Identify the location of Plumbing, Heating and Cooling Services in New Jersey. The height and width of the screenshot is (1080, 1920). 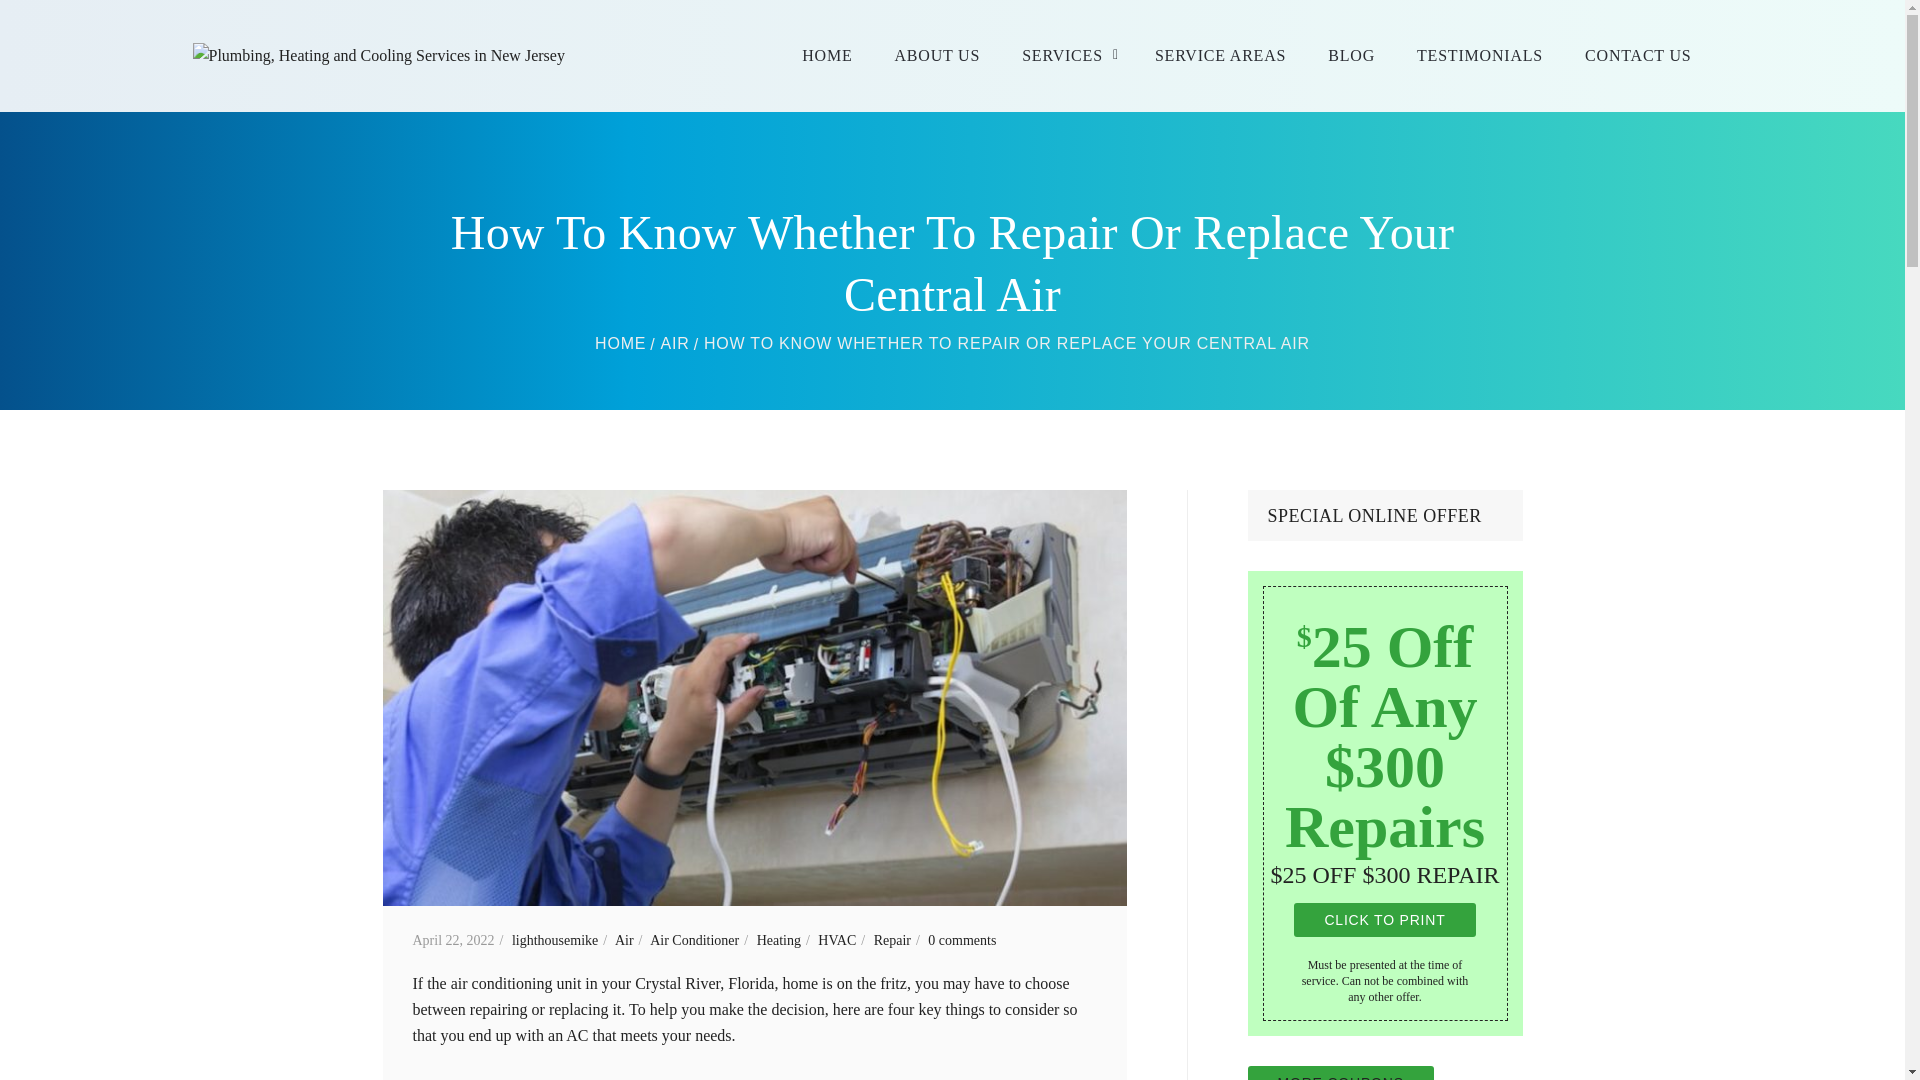
(620, 343).